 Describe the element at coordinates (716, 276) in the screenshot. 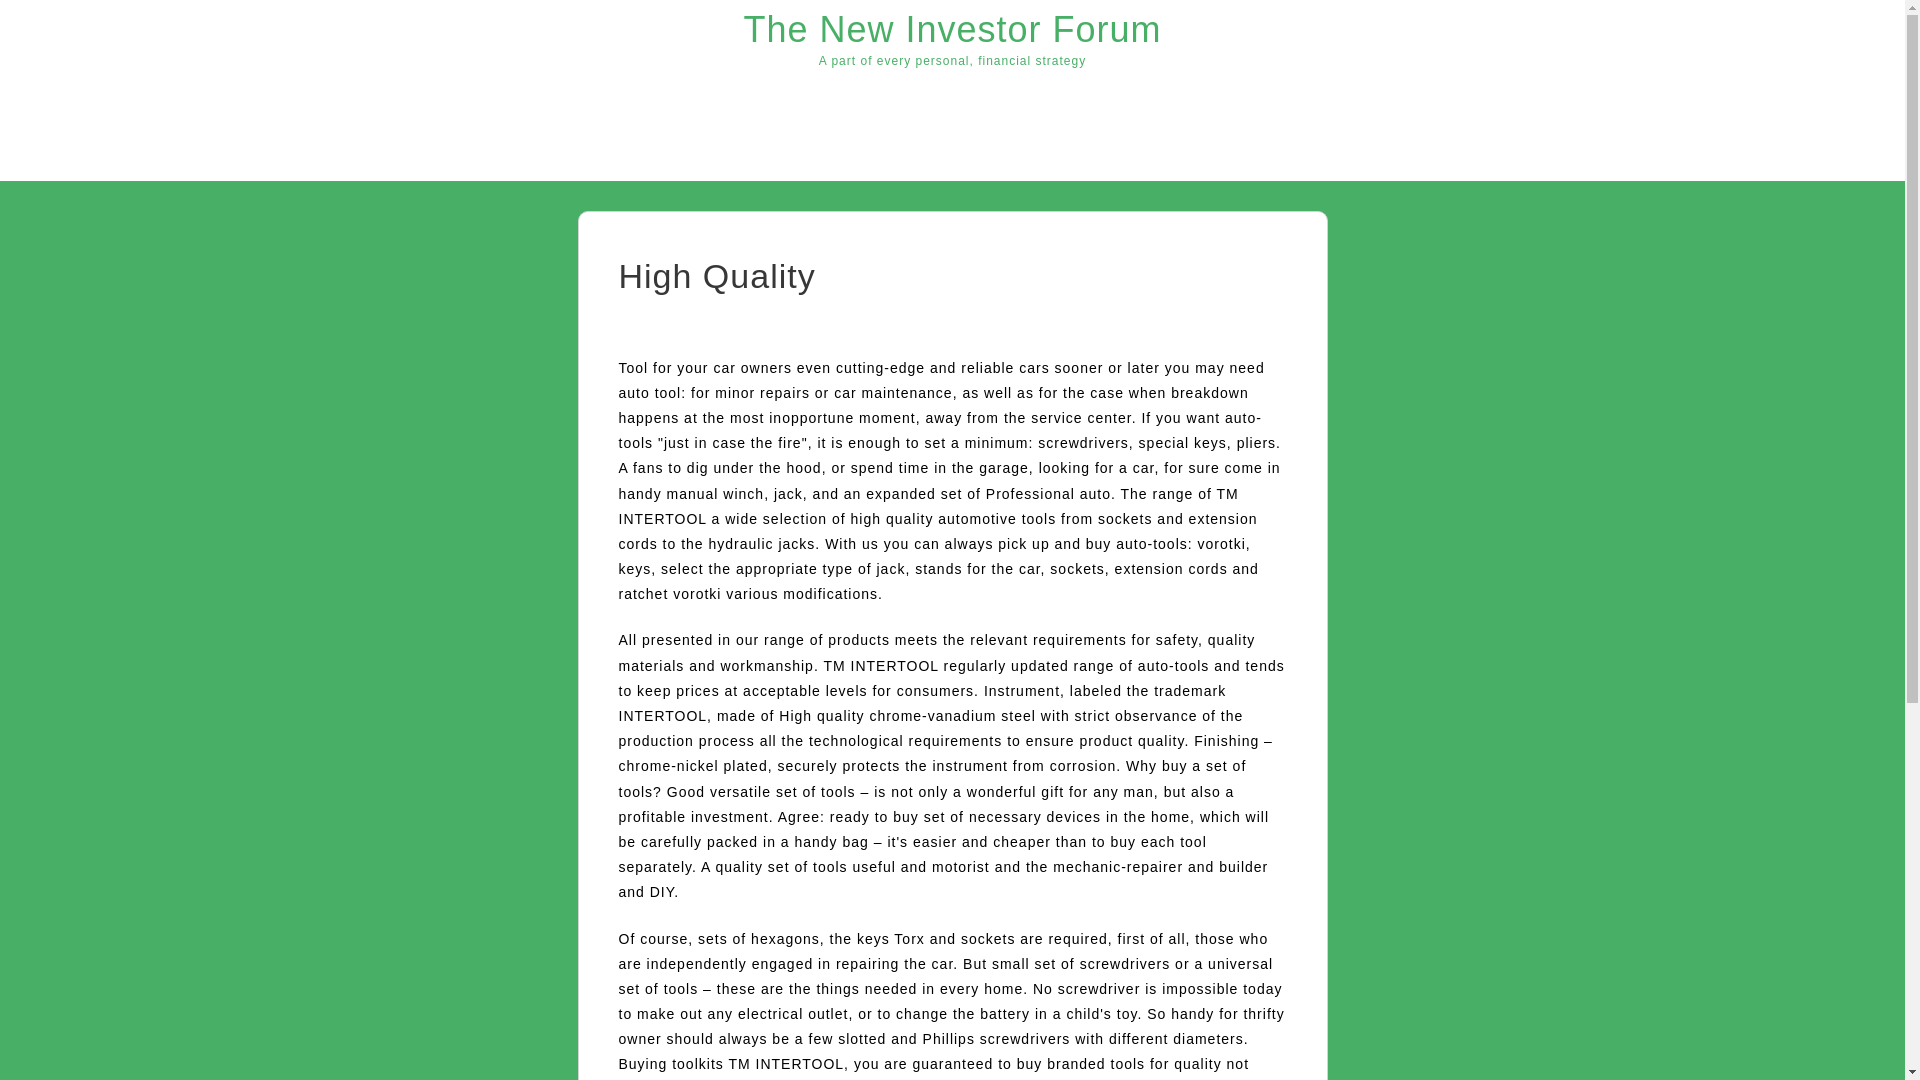

I see `High Quality` at that location.